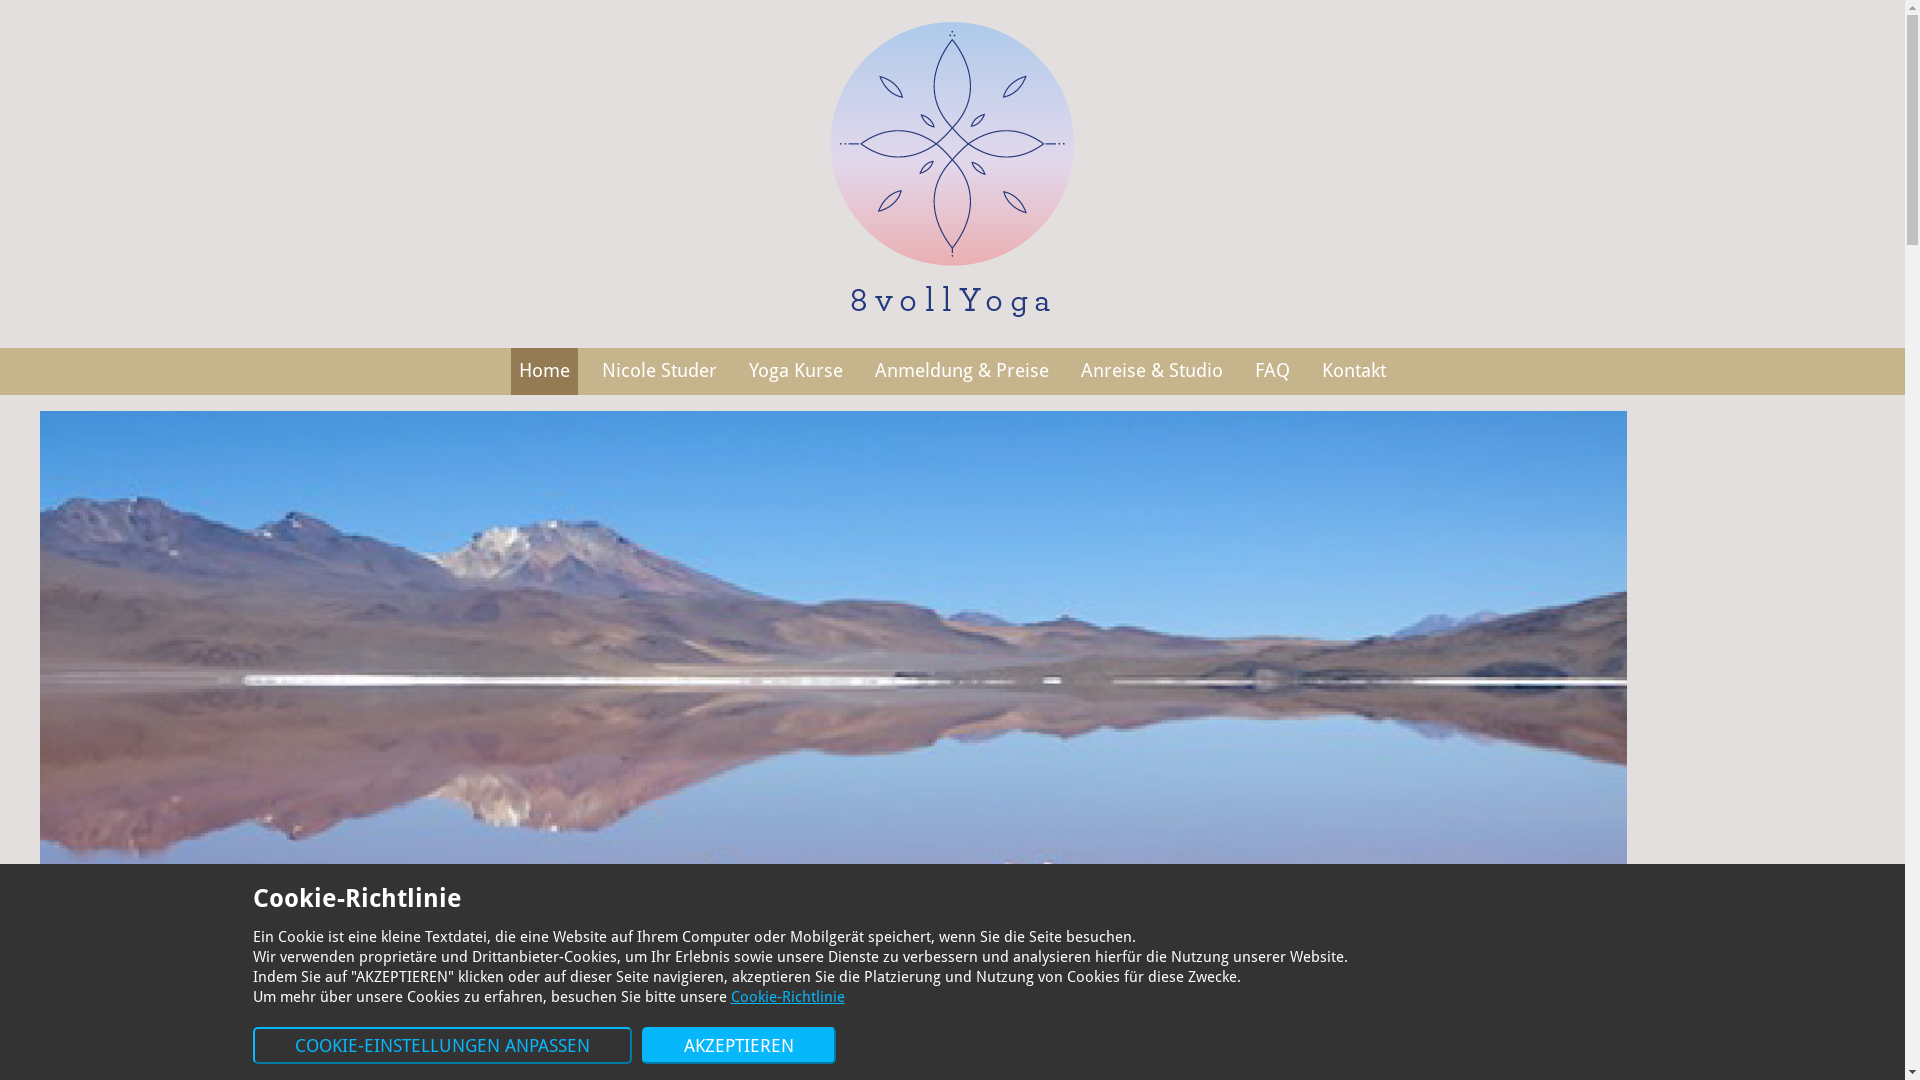 The height and width of the screenshot is (1080, 1920). What do you see at coordinates (660, 372) in the screenshot?
I see `Nicole Studer` at bounding box center [660, 372].